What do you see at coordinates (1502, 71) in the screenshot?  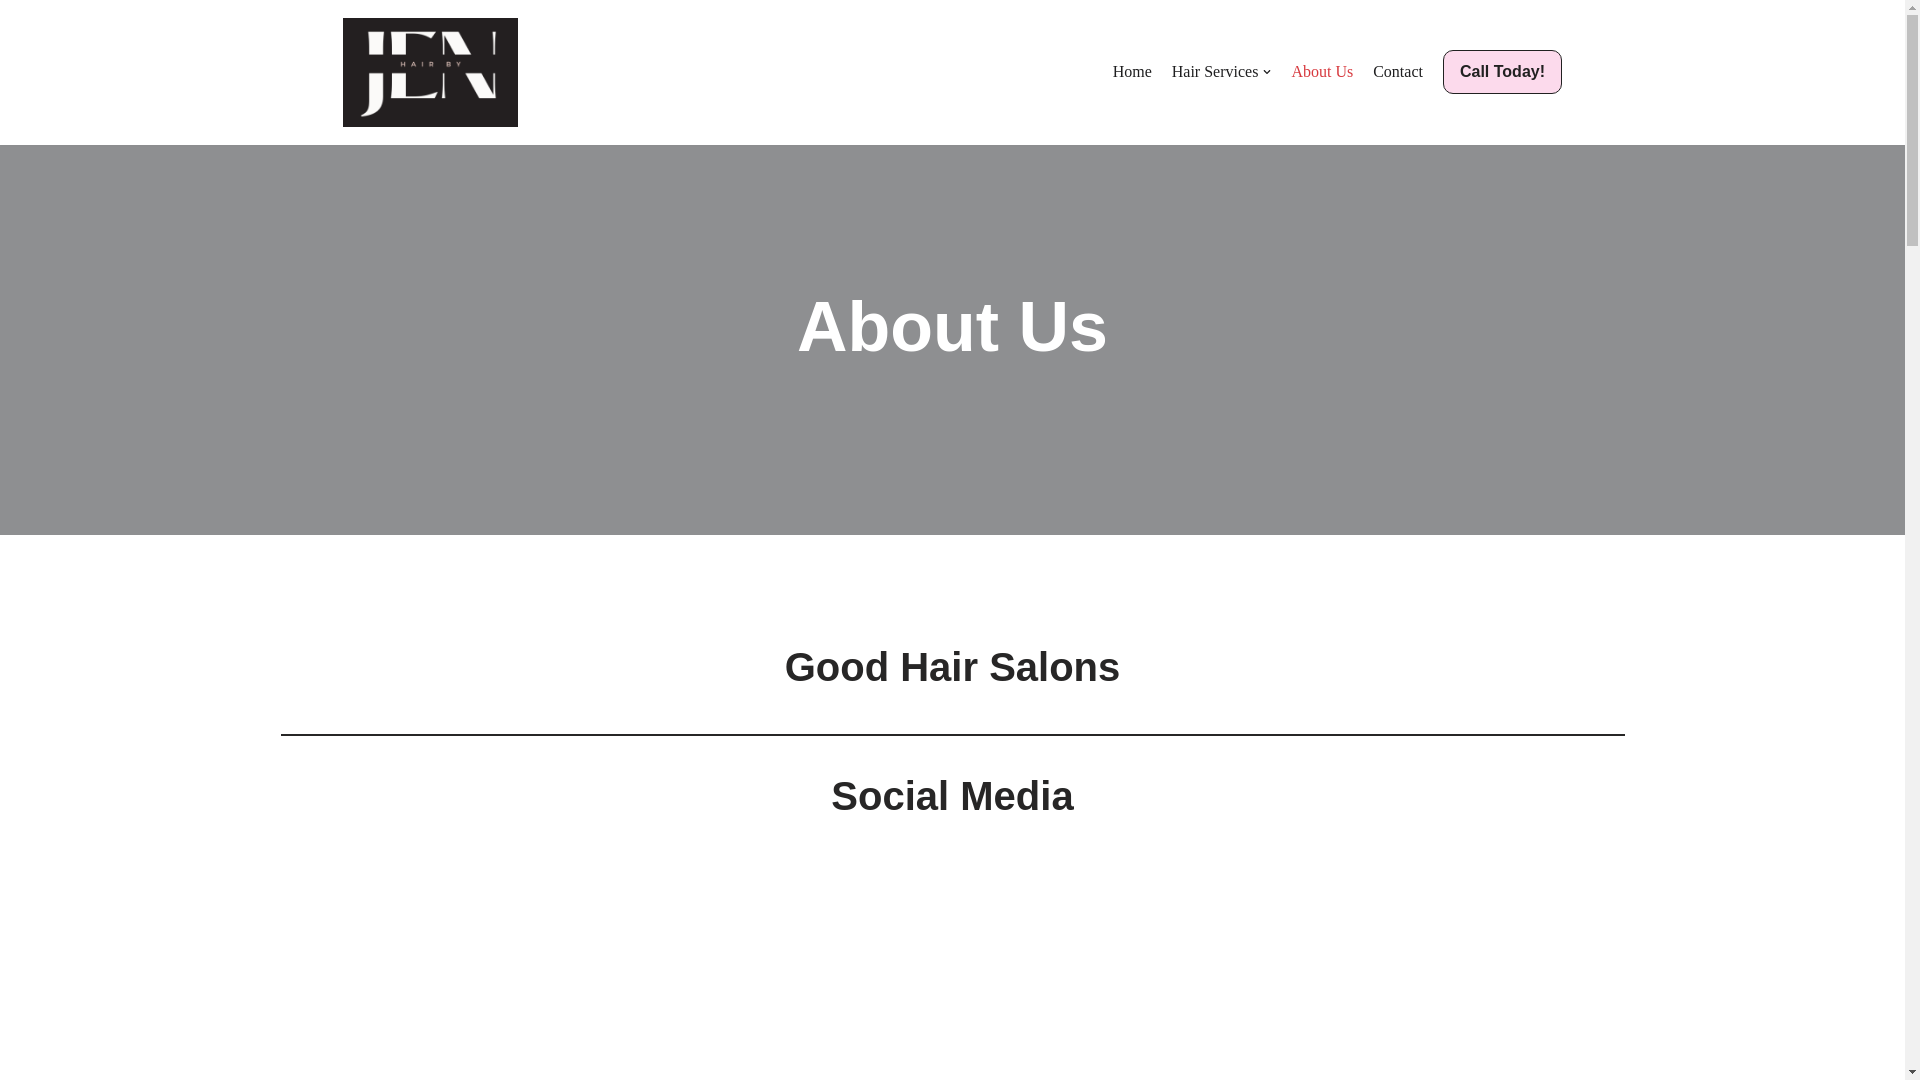 I see `Call Today!` at bounding box center [1502, 71].